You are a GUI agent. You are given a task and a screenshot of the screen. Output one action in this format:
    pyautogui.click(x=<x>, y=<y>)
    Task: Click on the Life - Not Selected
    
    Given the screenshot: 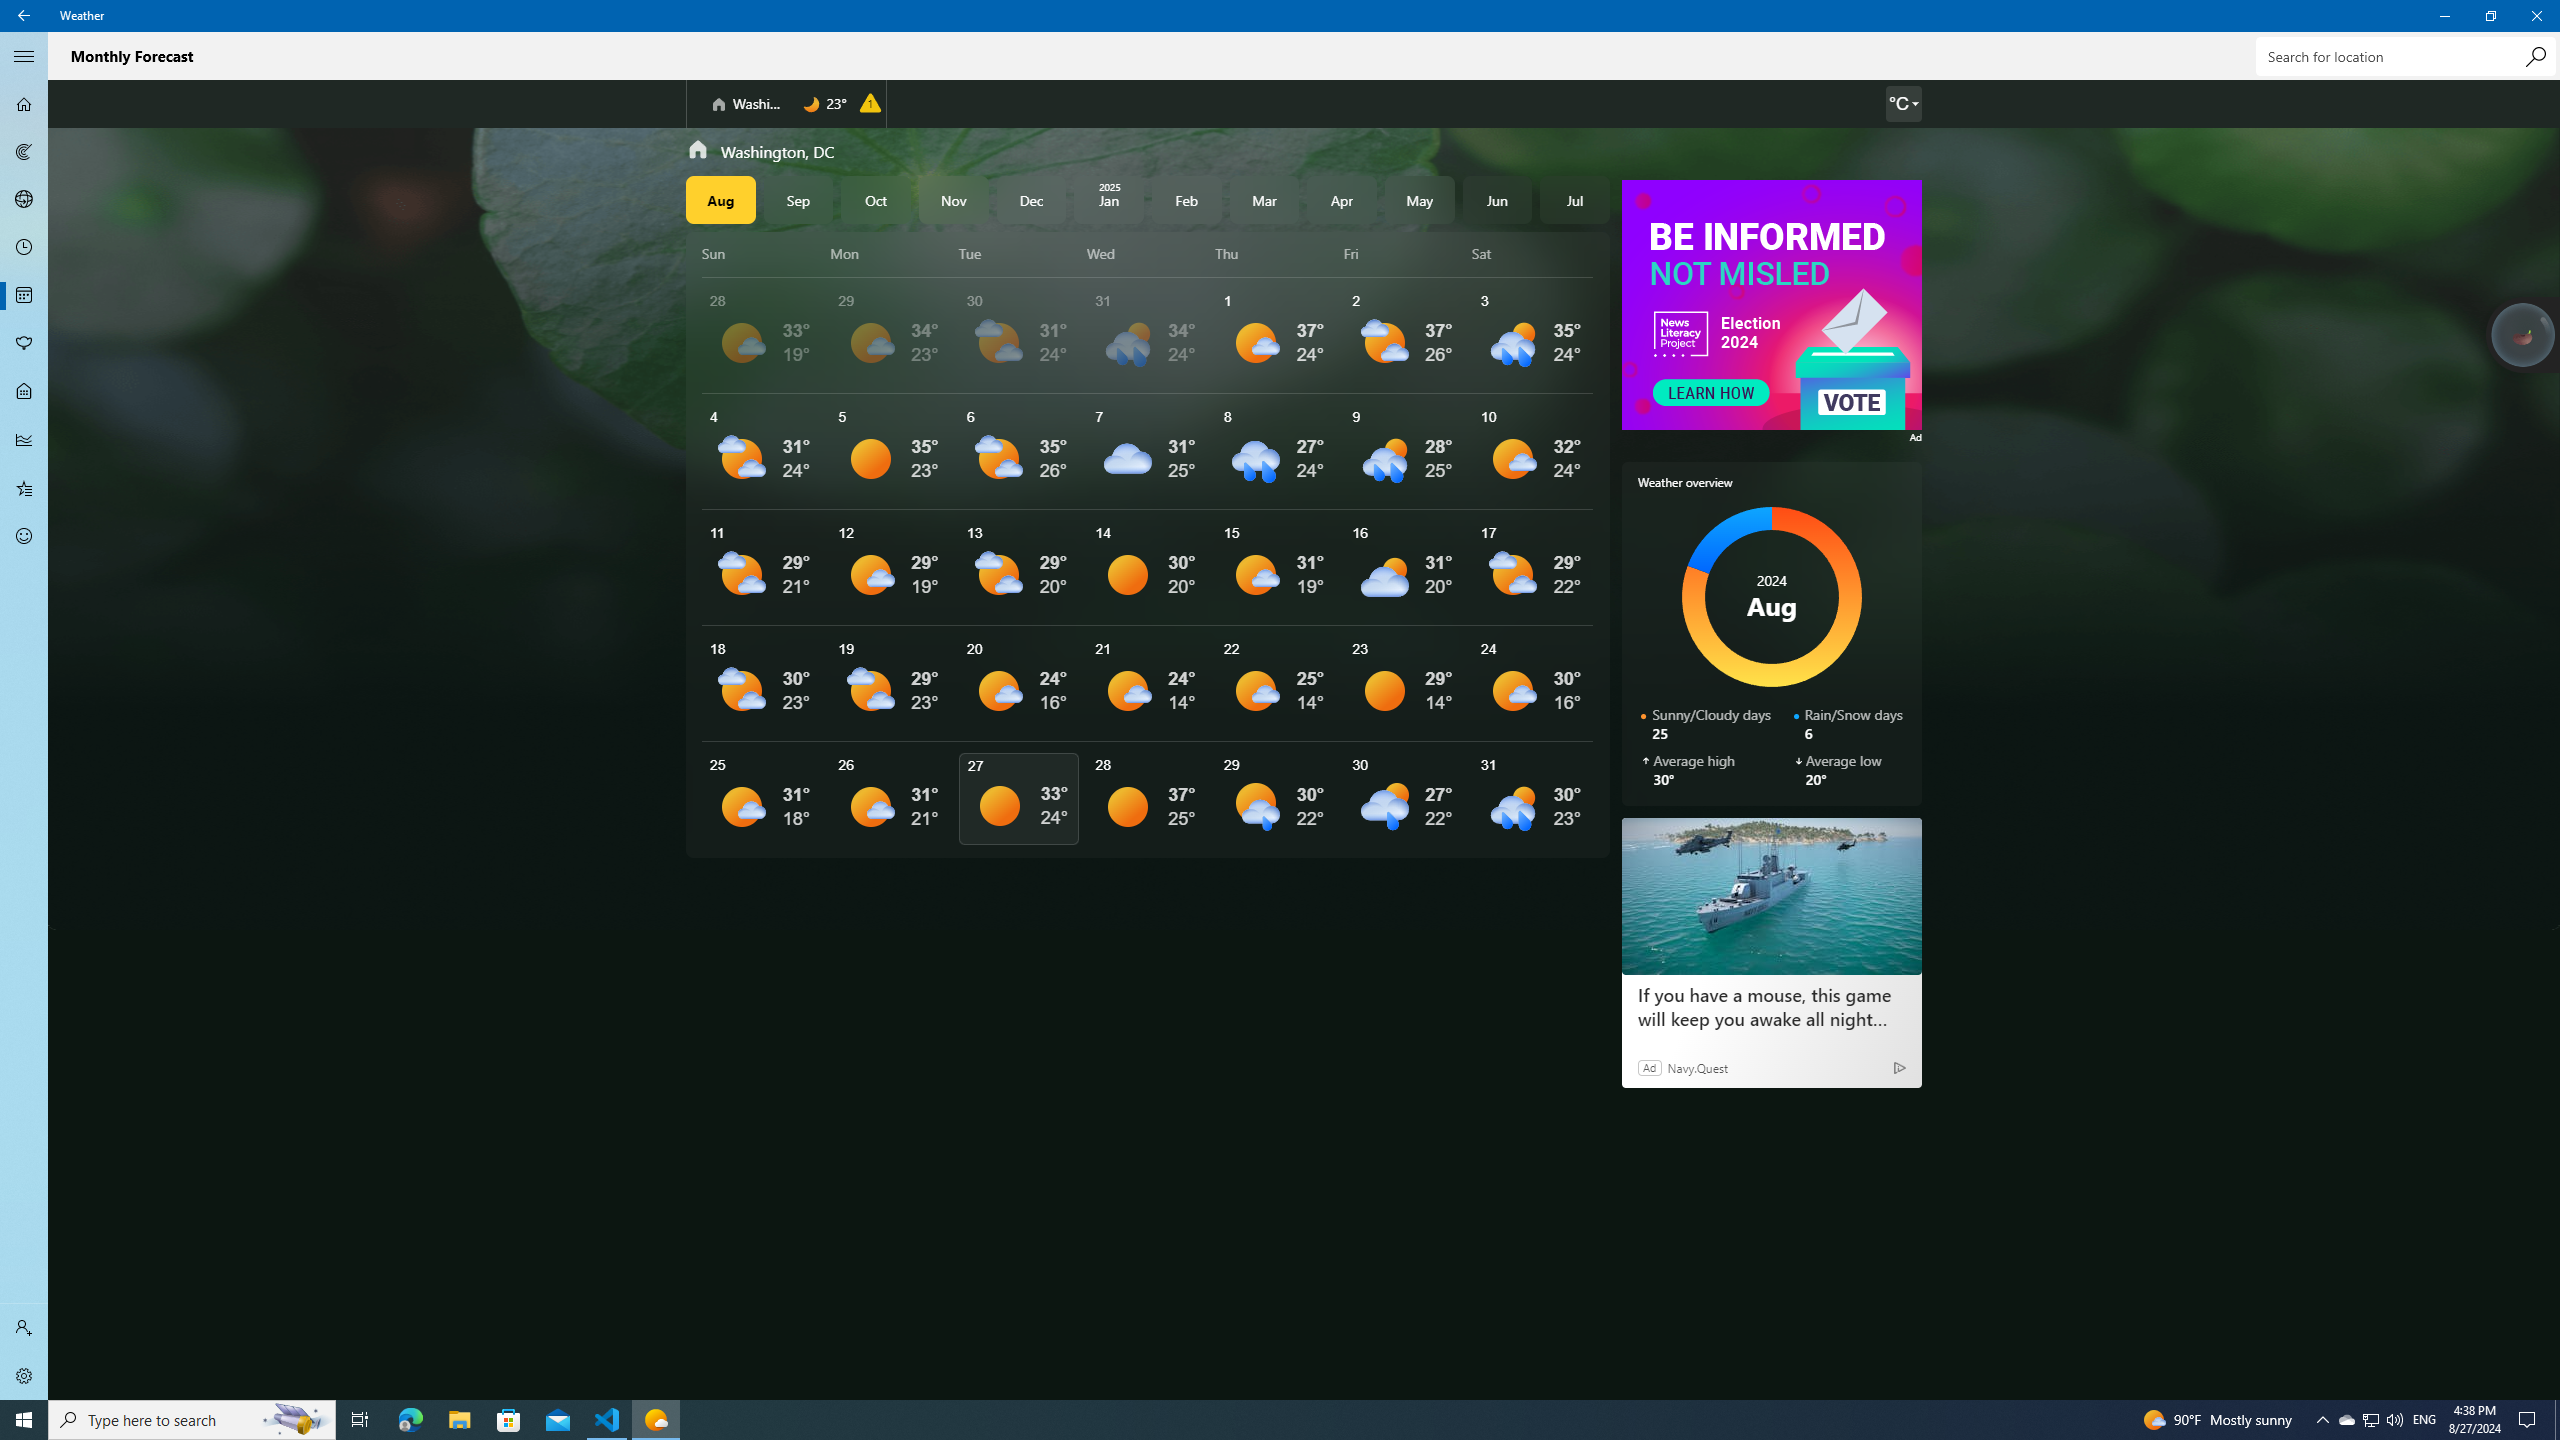 What is the action you would take?
    pyautogui.click(x=24, y=200)
    